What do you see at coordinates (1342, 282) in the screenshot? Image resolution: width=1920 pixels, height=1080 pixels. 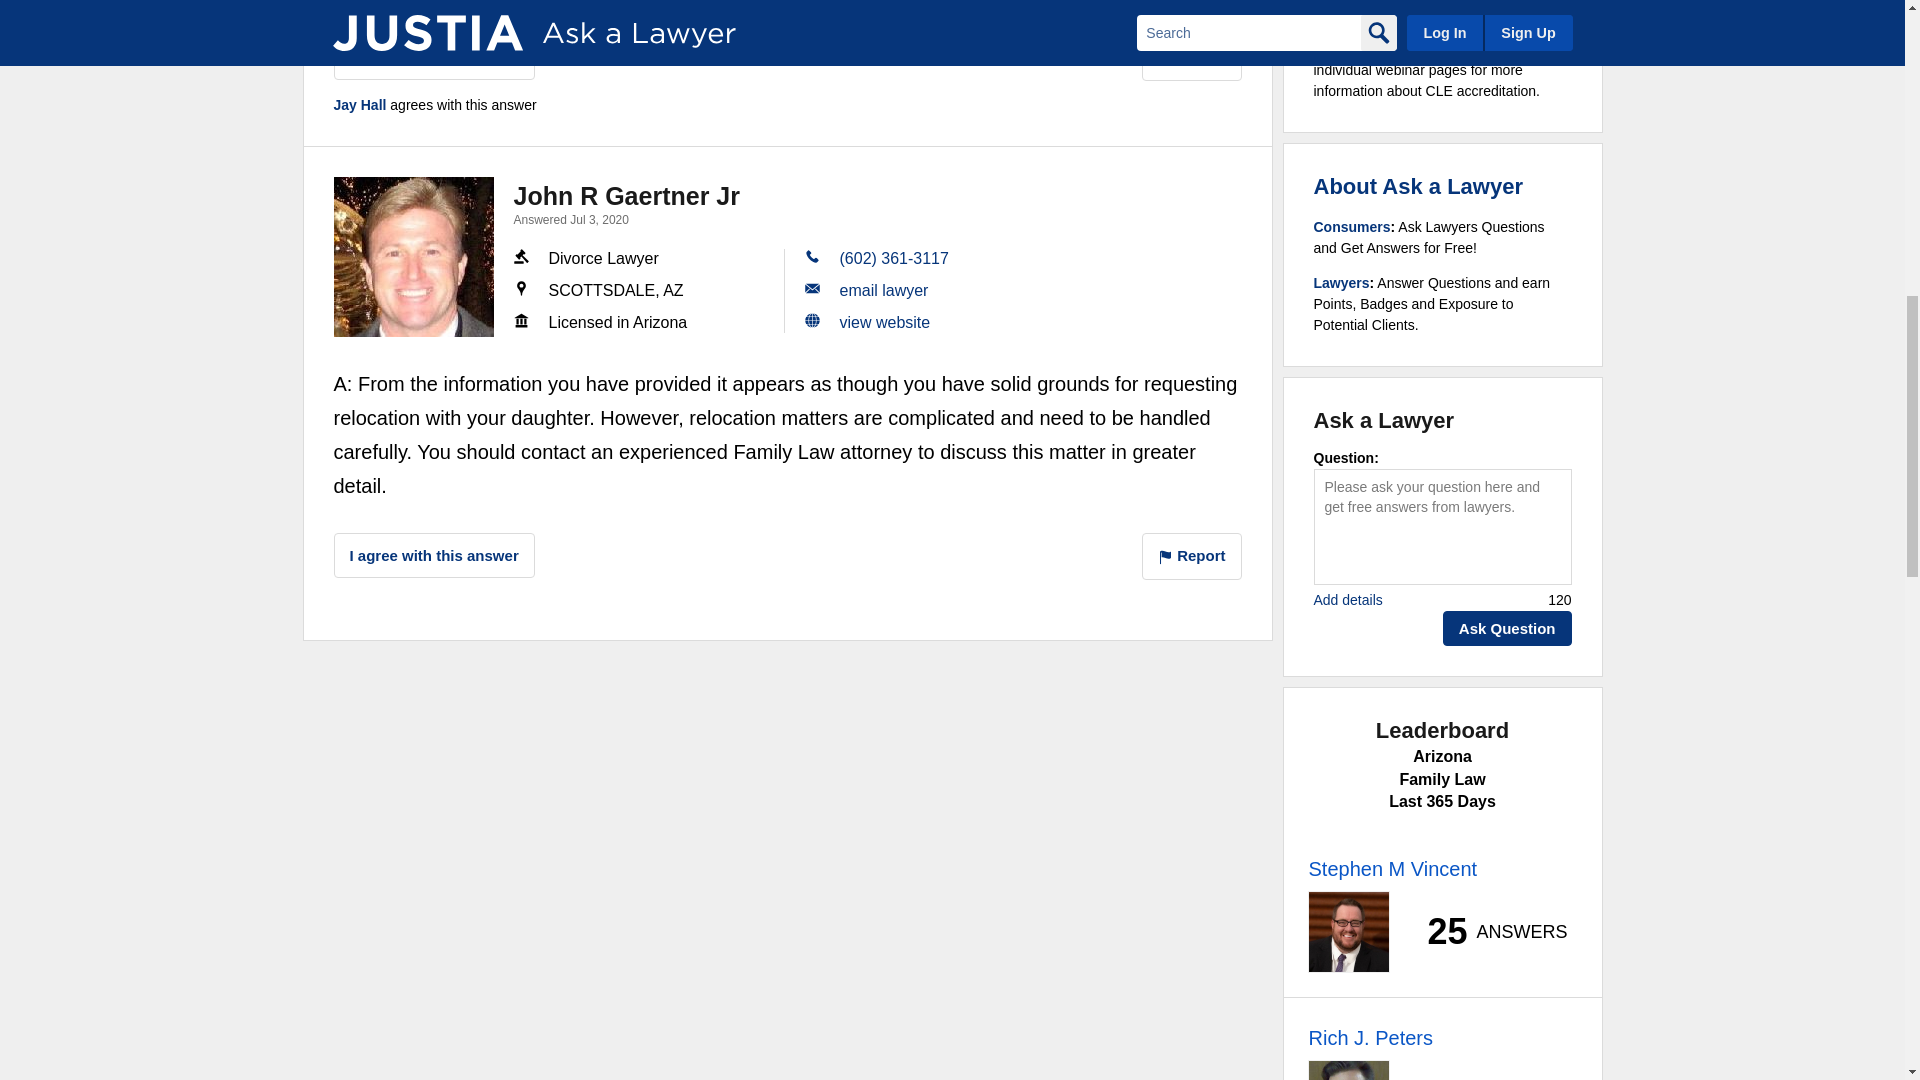 I see `Ask a Lawyer - FAQs - Lawyers` at bounding box center [1342, 282].